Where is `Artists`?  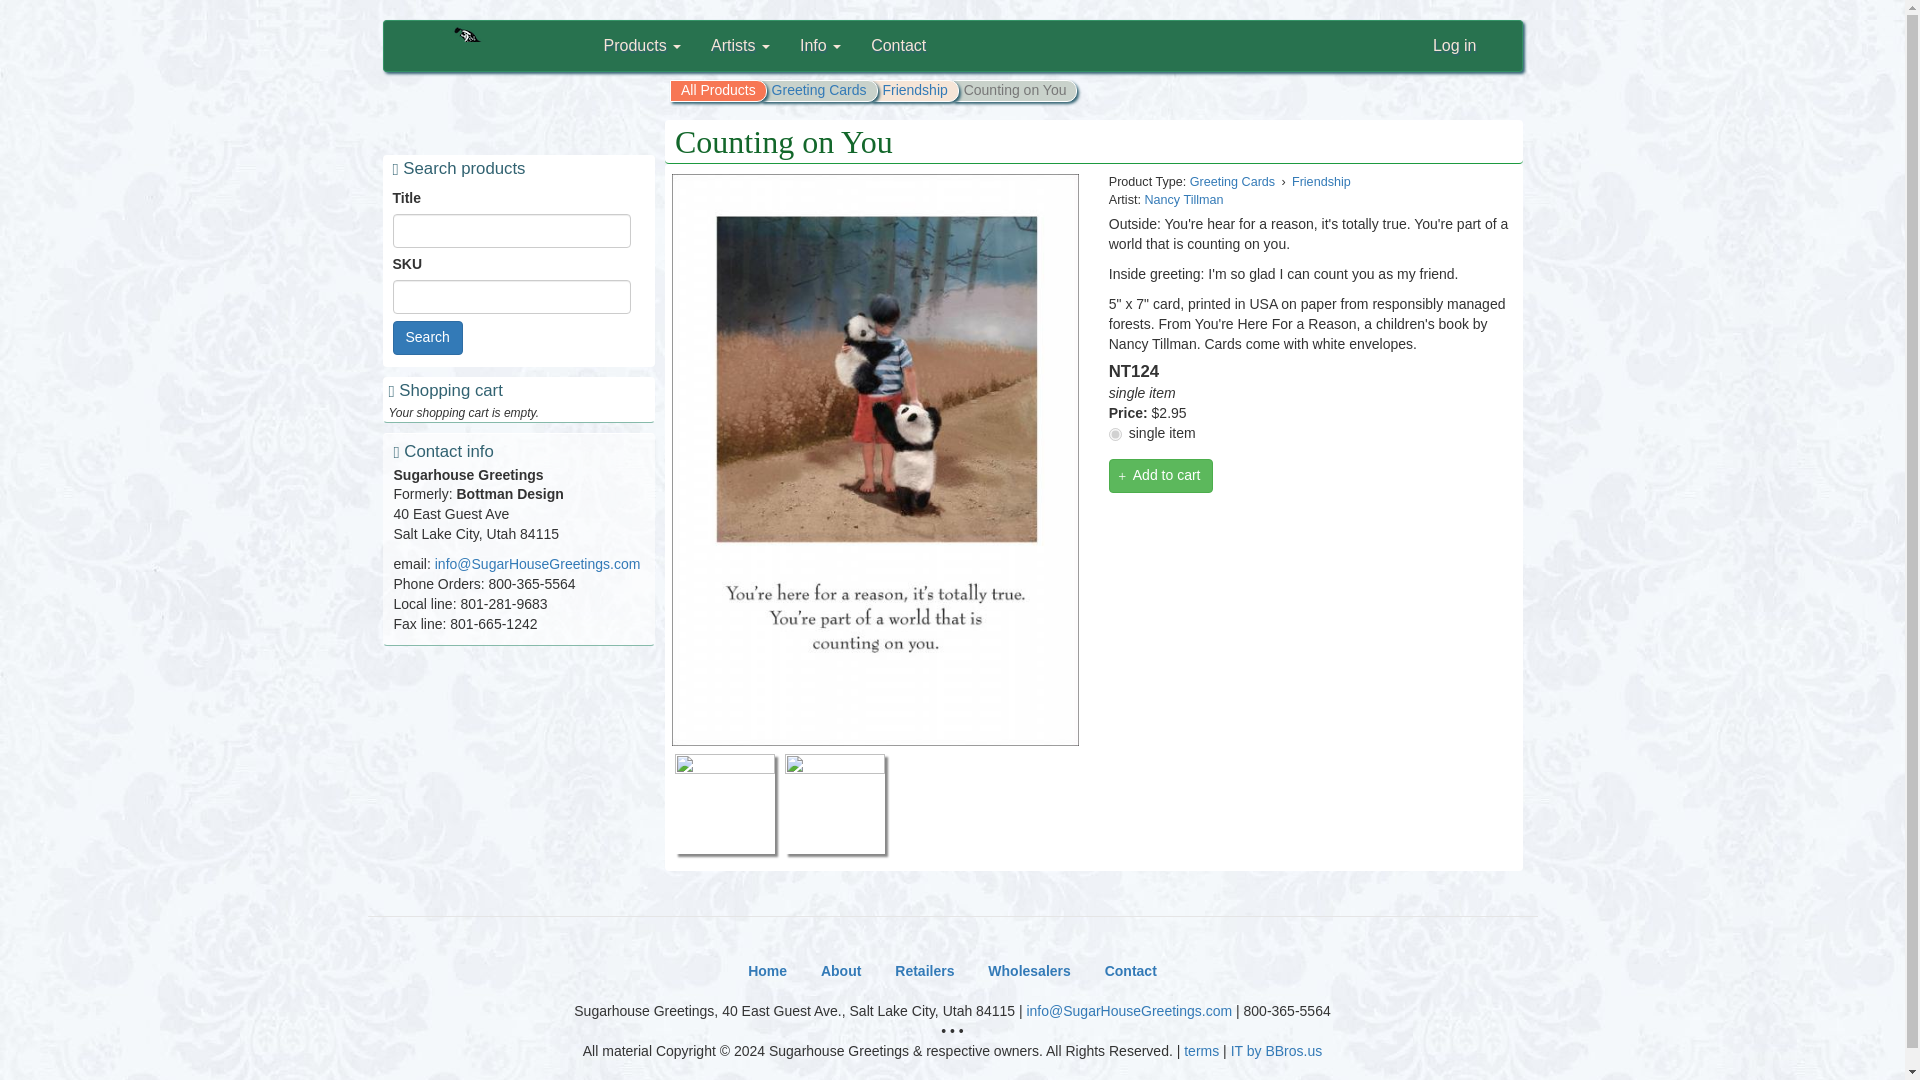 Artists is located at coordinates (740, 46).